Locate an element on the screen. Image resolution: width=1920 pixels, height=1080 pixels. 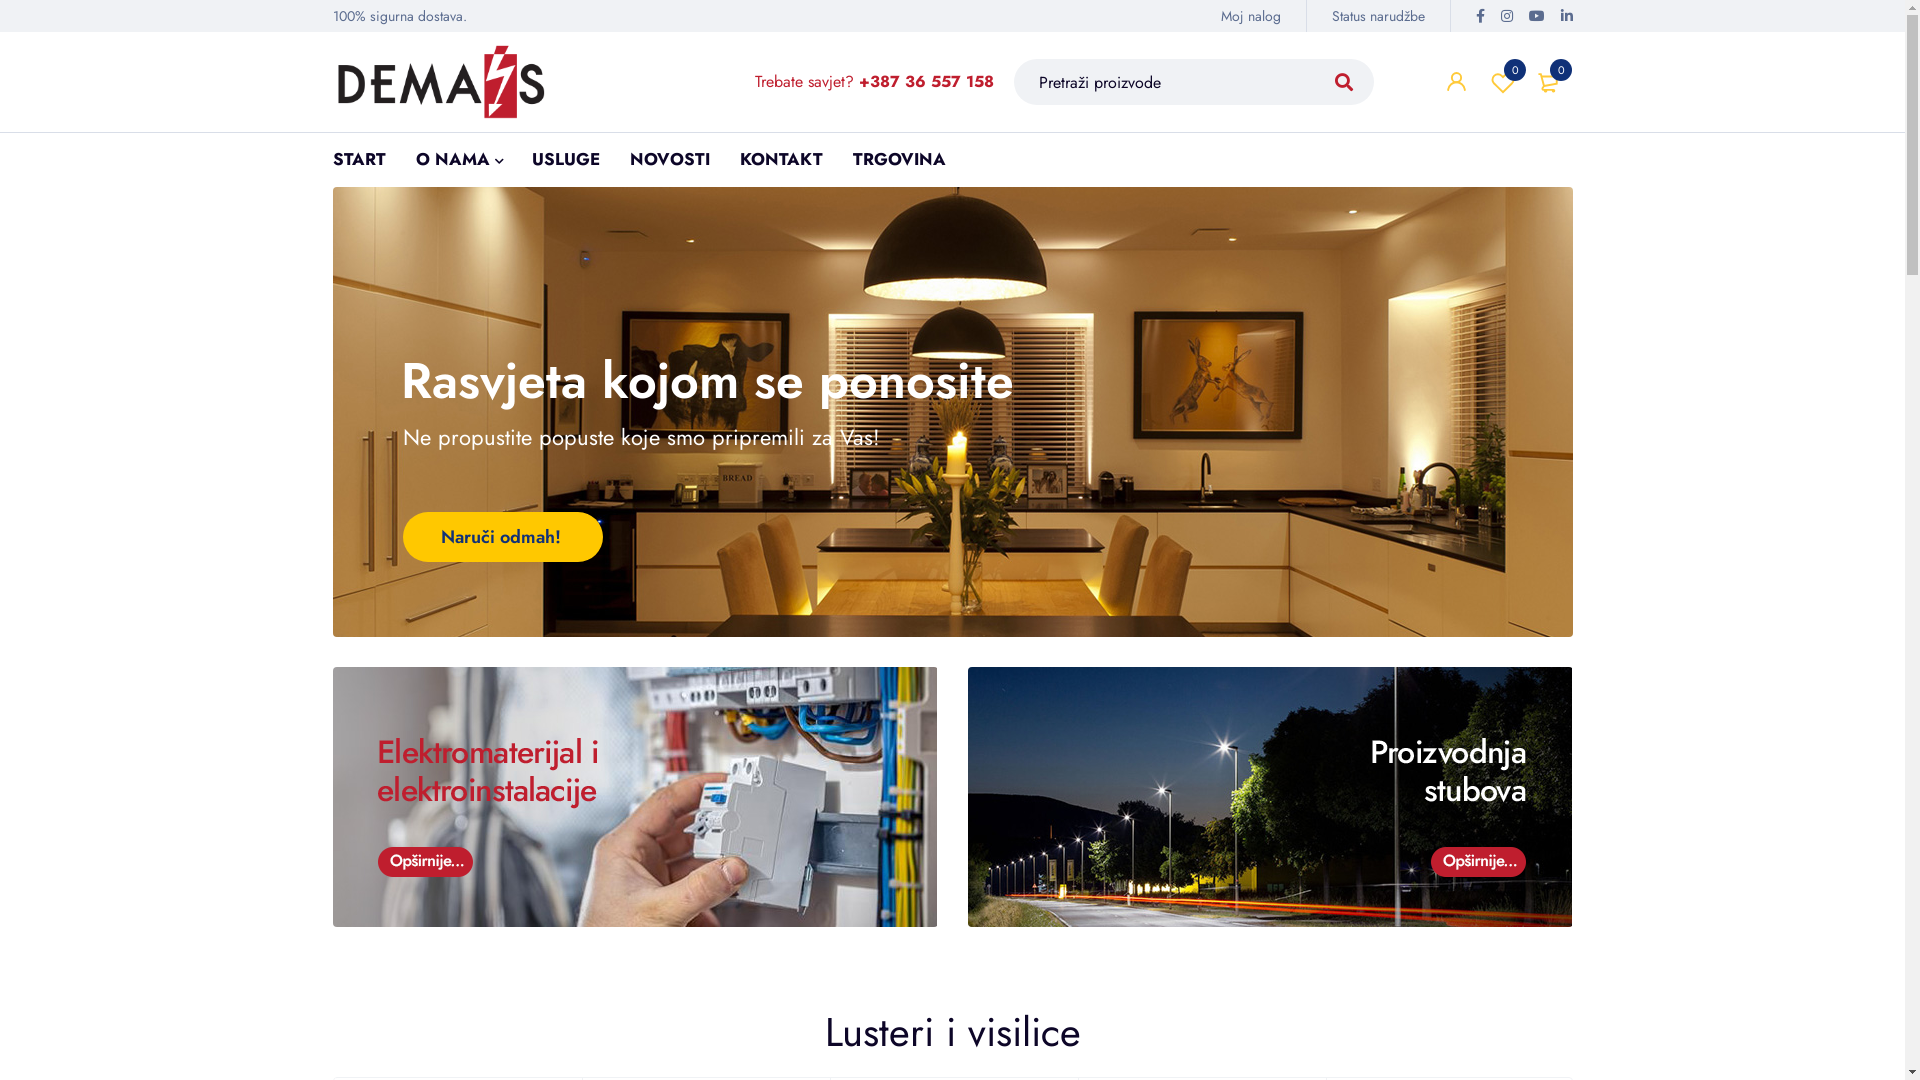
DEMA&S is located at coordinates (440, 82).